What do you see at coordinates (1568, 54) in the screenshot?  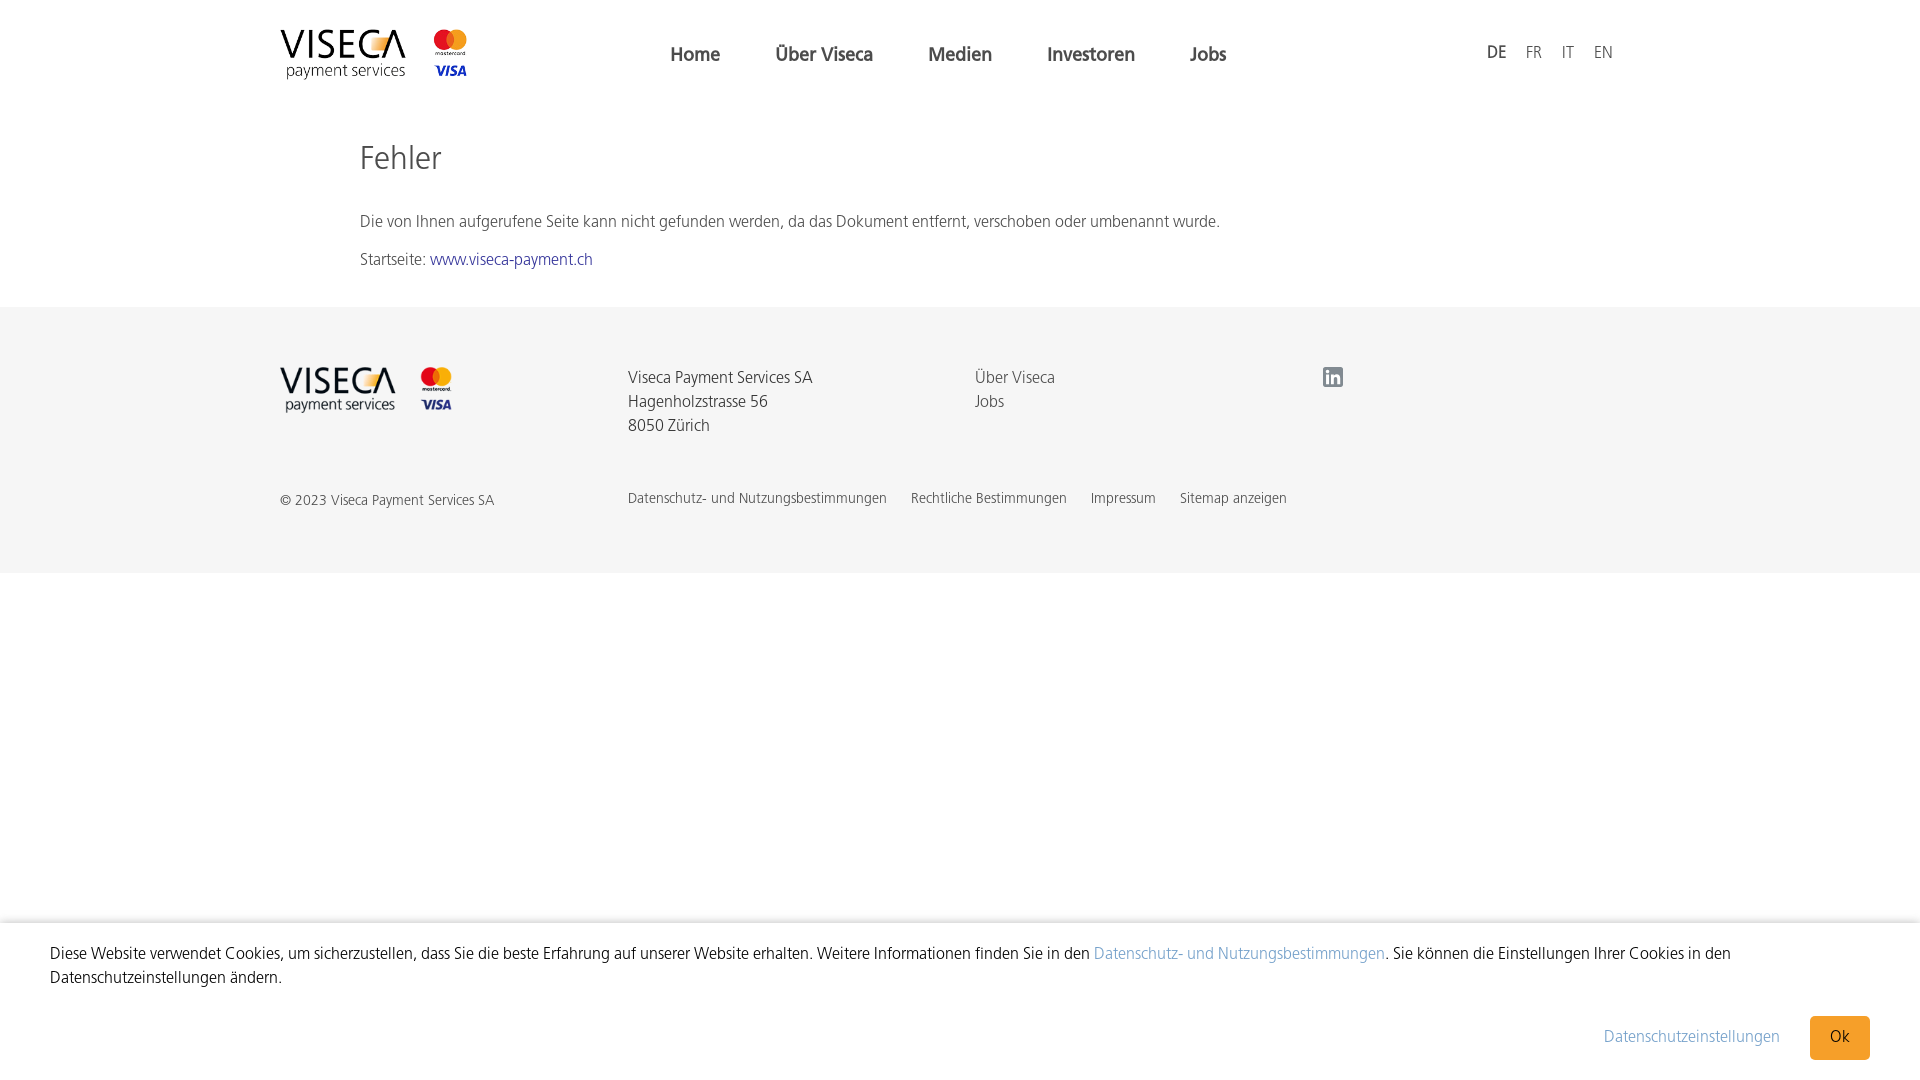 I see `IT` at bounding box center [1568, 54].